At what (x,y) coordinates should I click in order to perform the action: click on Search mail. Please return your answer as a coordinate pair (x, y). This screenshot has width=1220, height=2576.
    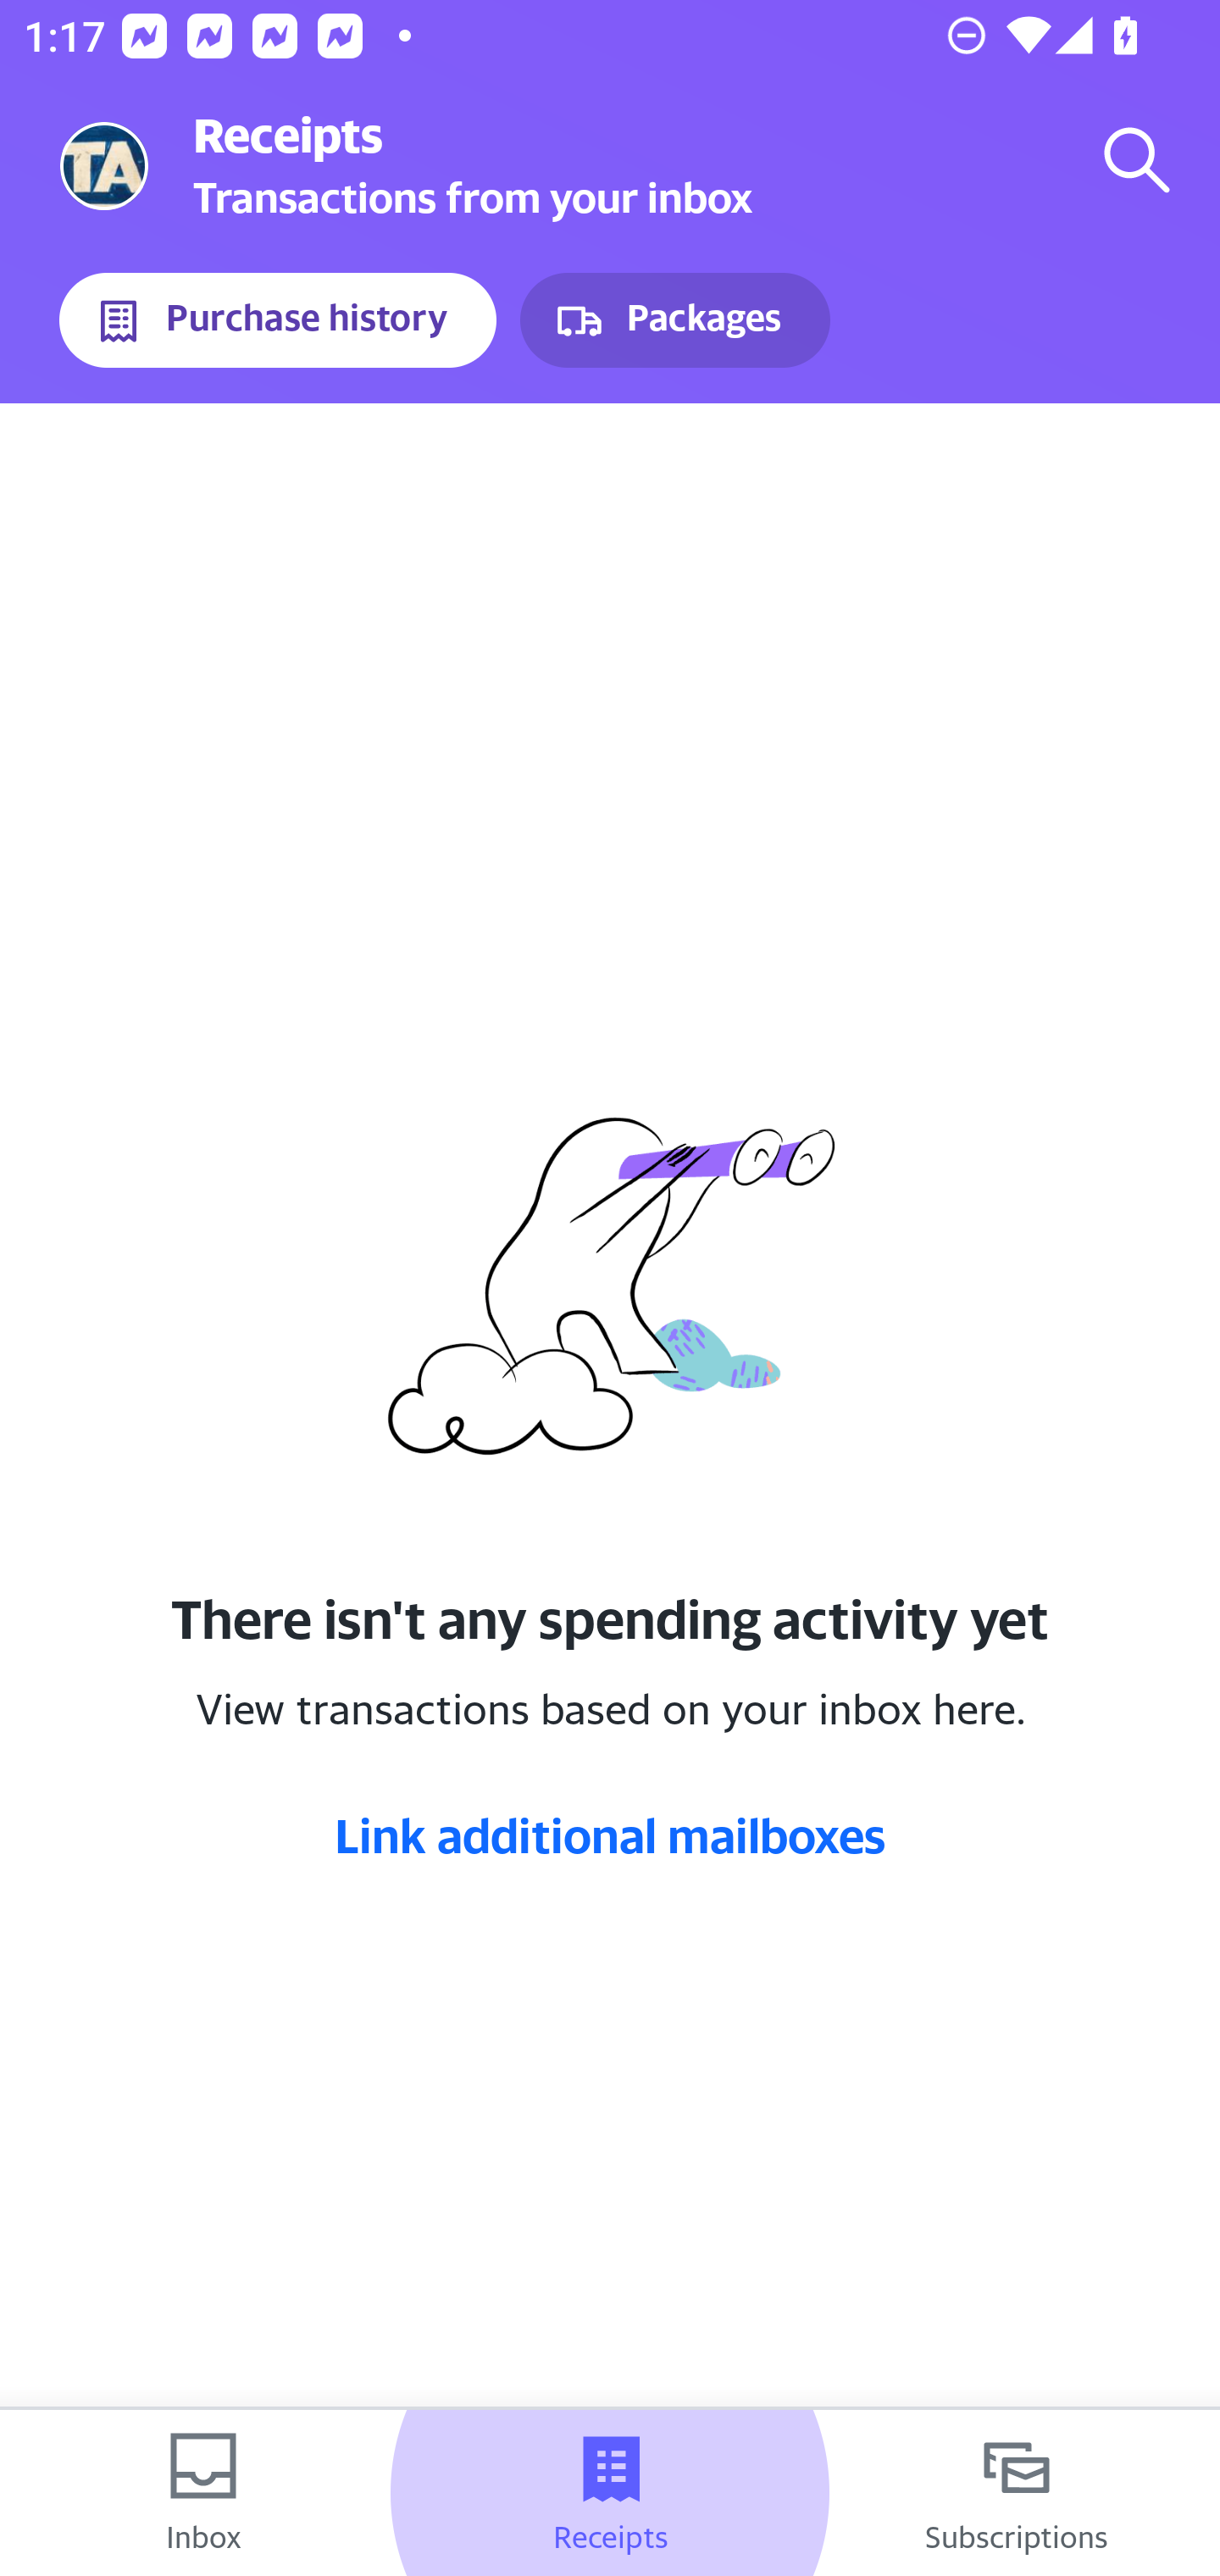
    Looking at the image, I should click on (1137, 159).